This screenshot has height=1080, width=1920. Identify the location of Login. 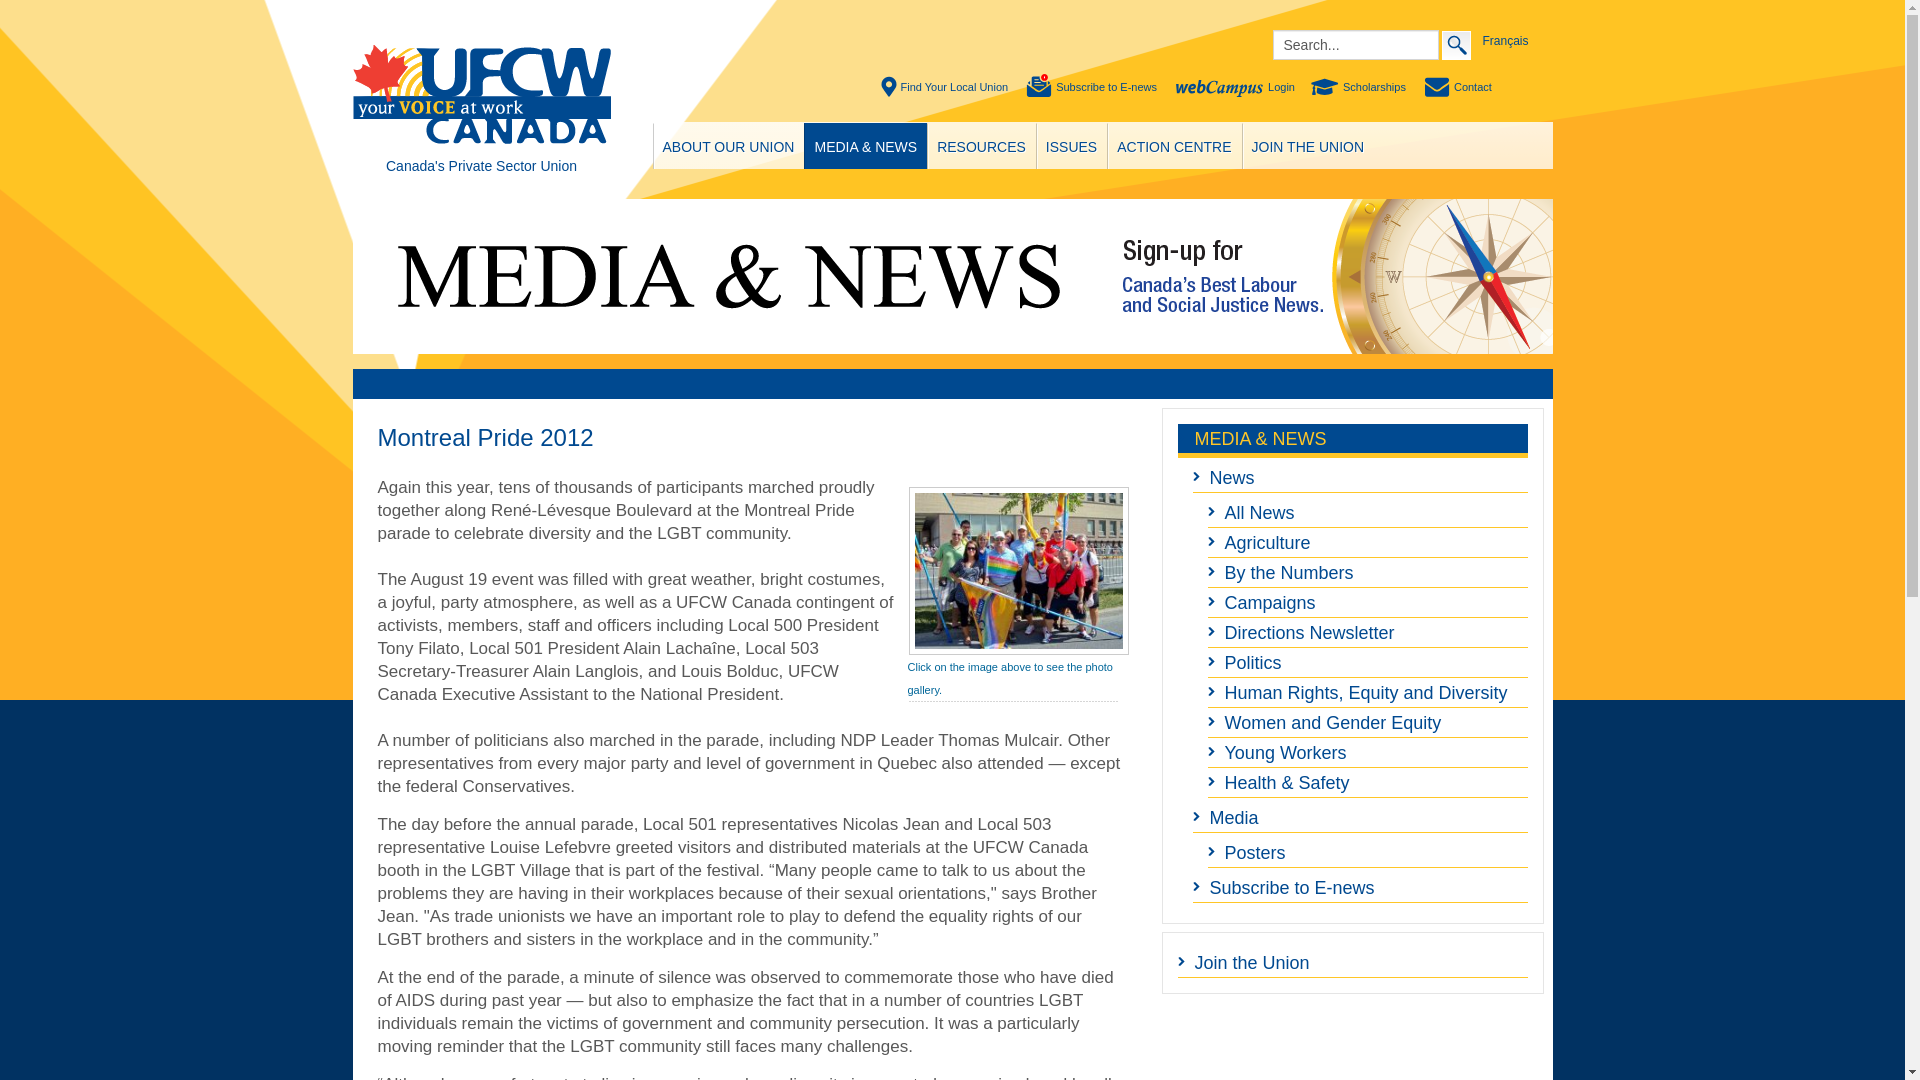
(1235, 87).